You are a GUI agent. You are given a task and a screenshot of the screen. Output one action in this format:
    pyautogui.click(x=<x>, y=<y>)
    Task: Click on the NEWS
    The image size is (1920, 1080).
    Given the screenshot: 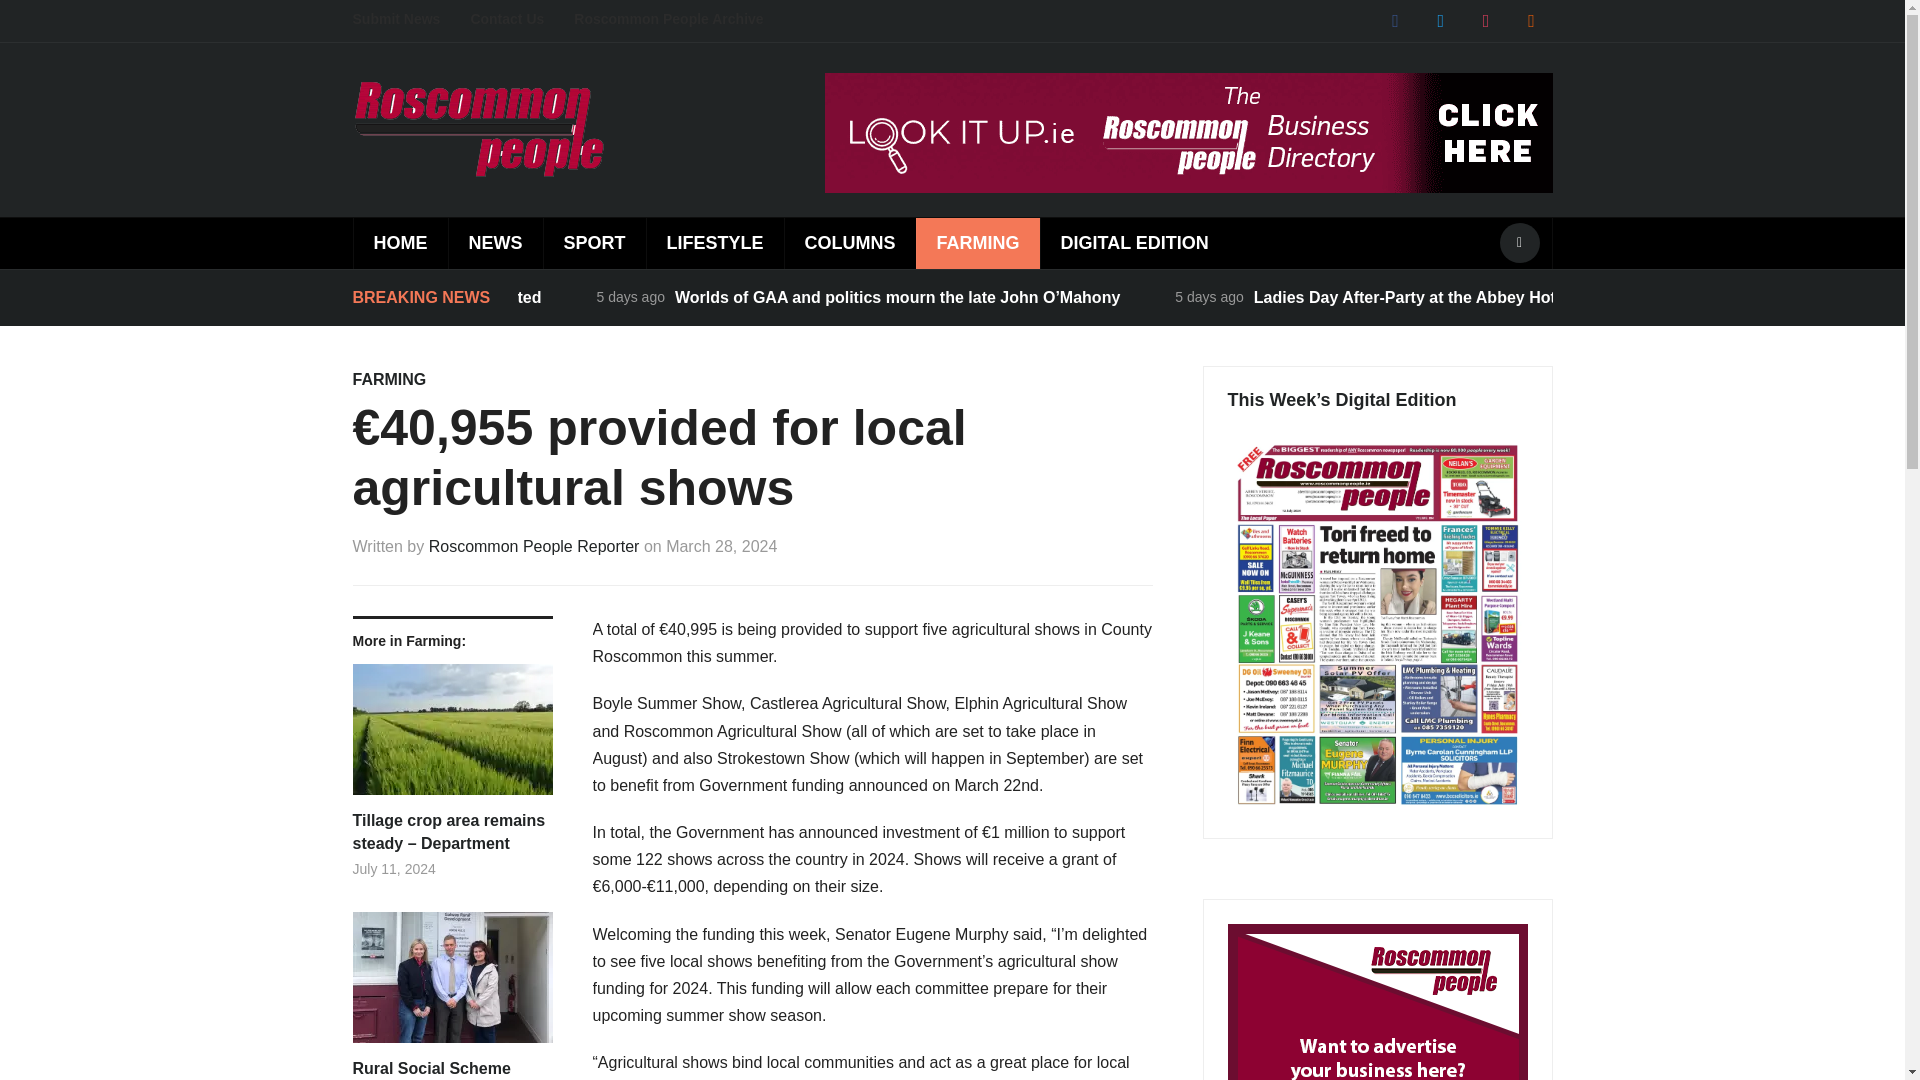 What is the action you would take?
    pyautogui.click(x=495, y=243)
    